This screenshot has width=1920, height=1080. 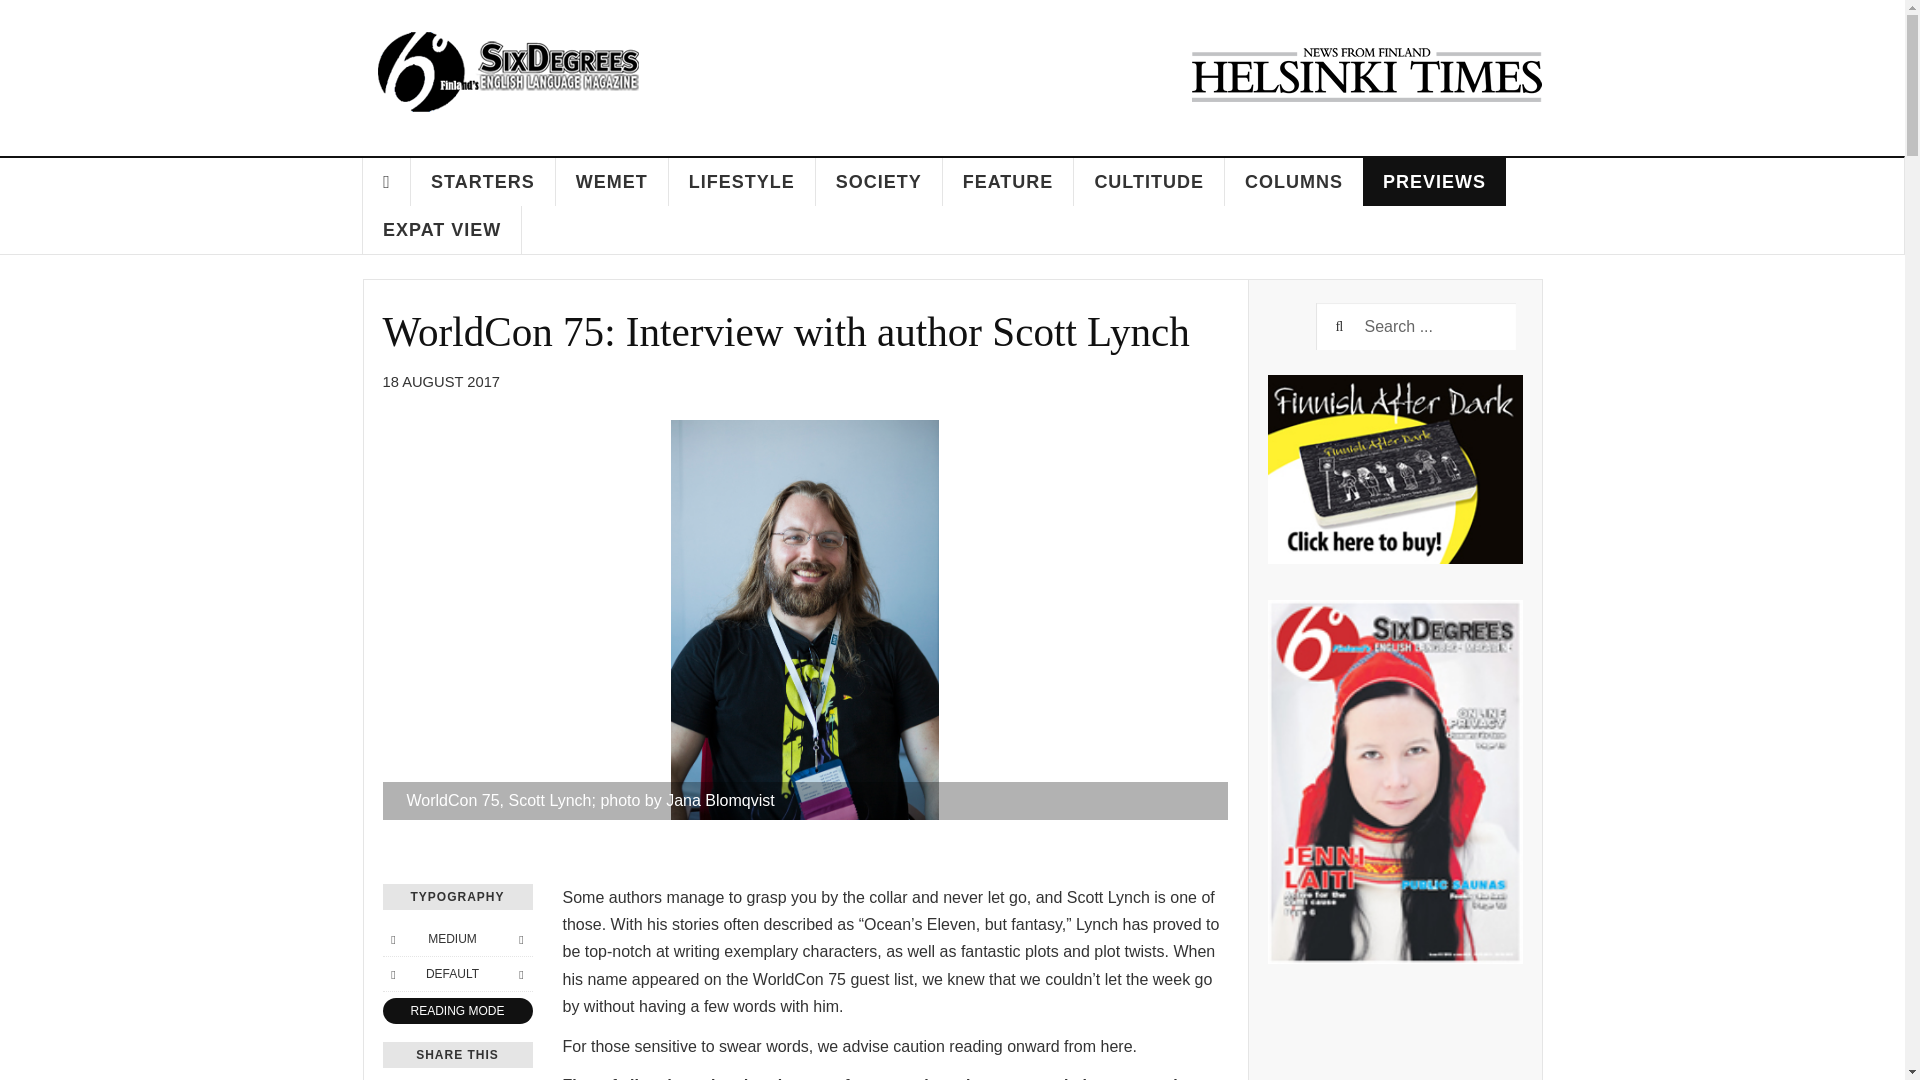 I want to click on HOME, so click(x=386, y=182).